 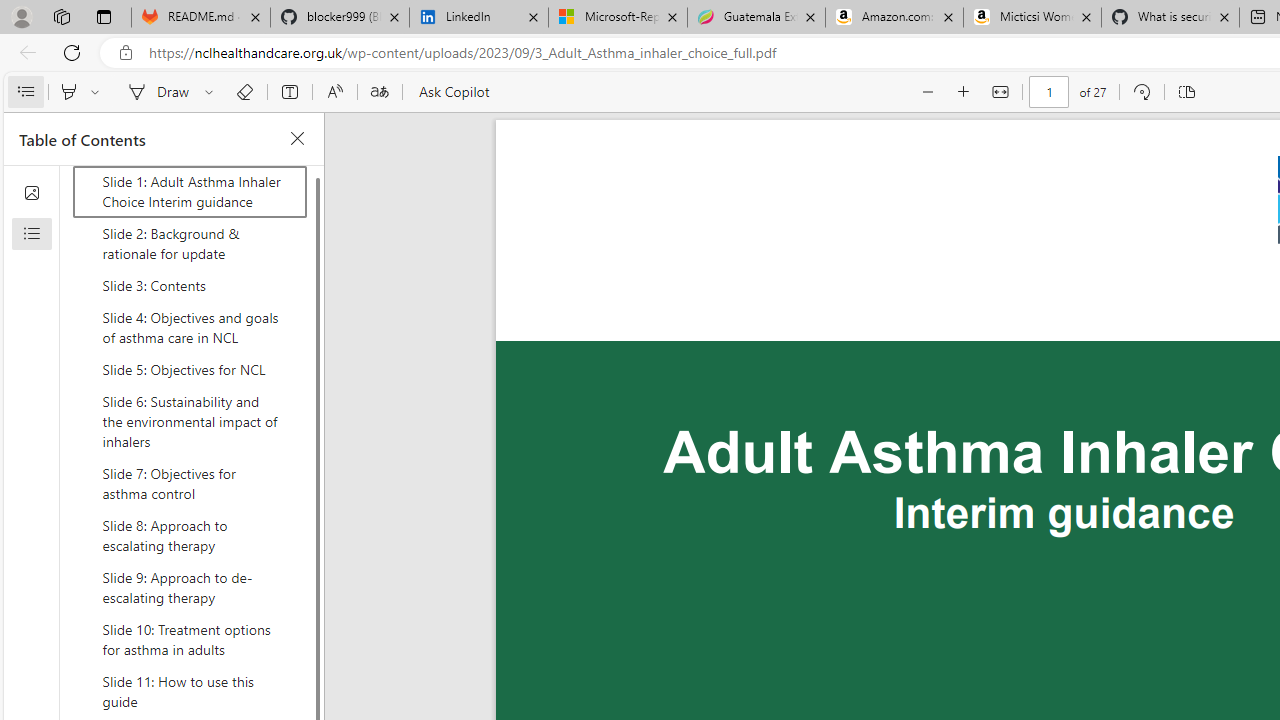 What do you see at coordinates (379, 92) in the screenshot?
I see `Translate` at bounding box center [379, 92].